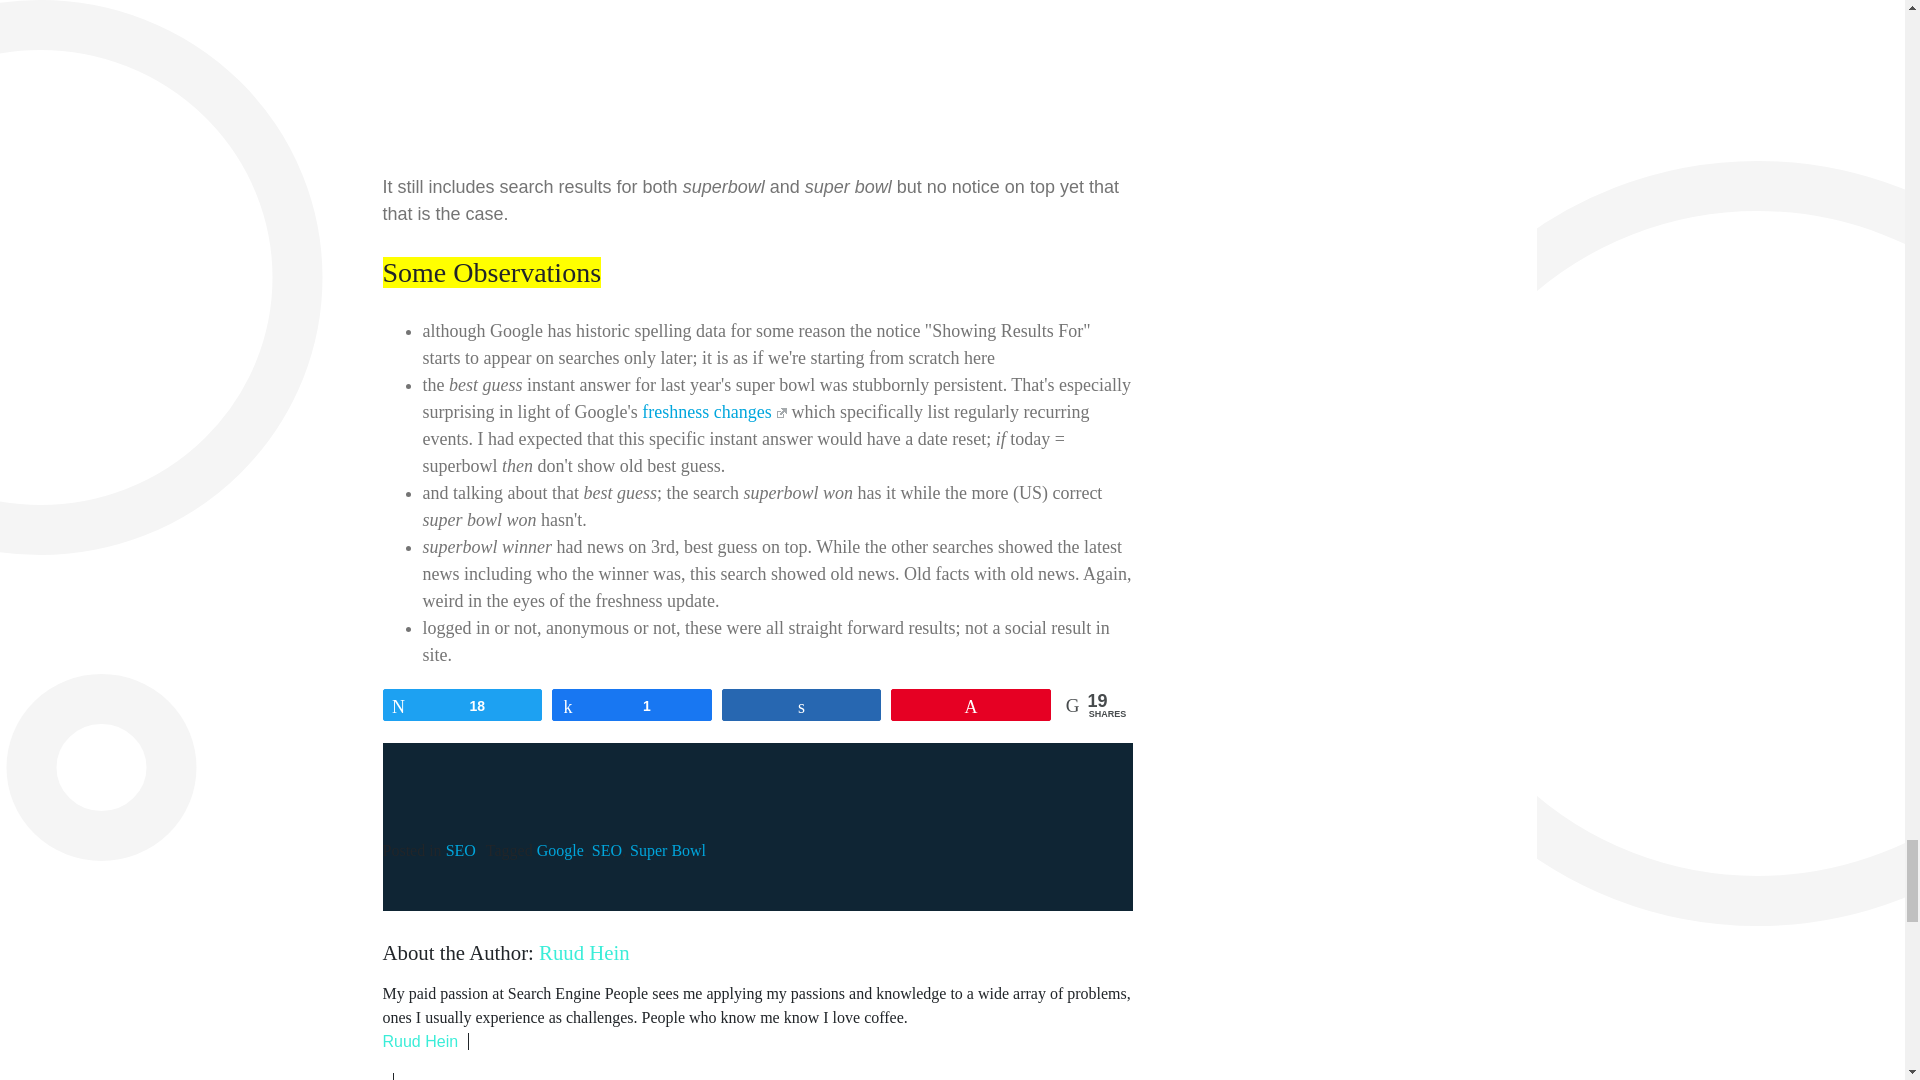 The width and height of the screenshot is (1920, 1080). What do you see at coordinates (420, 1040) in the screenshot?
I see `Ruud Hein` at bounding box center [420, 1040].